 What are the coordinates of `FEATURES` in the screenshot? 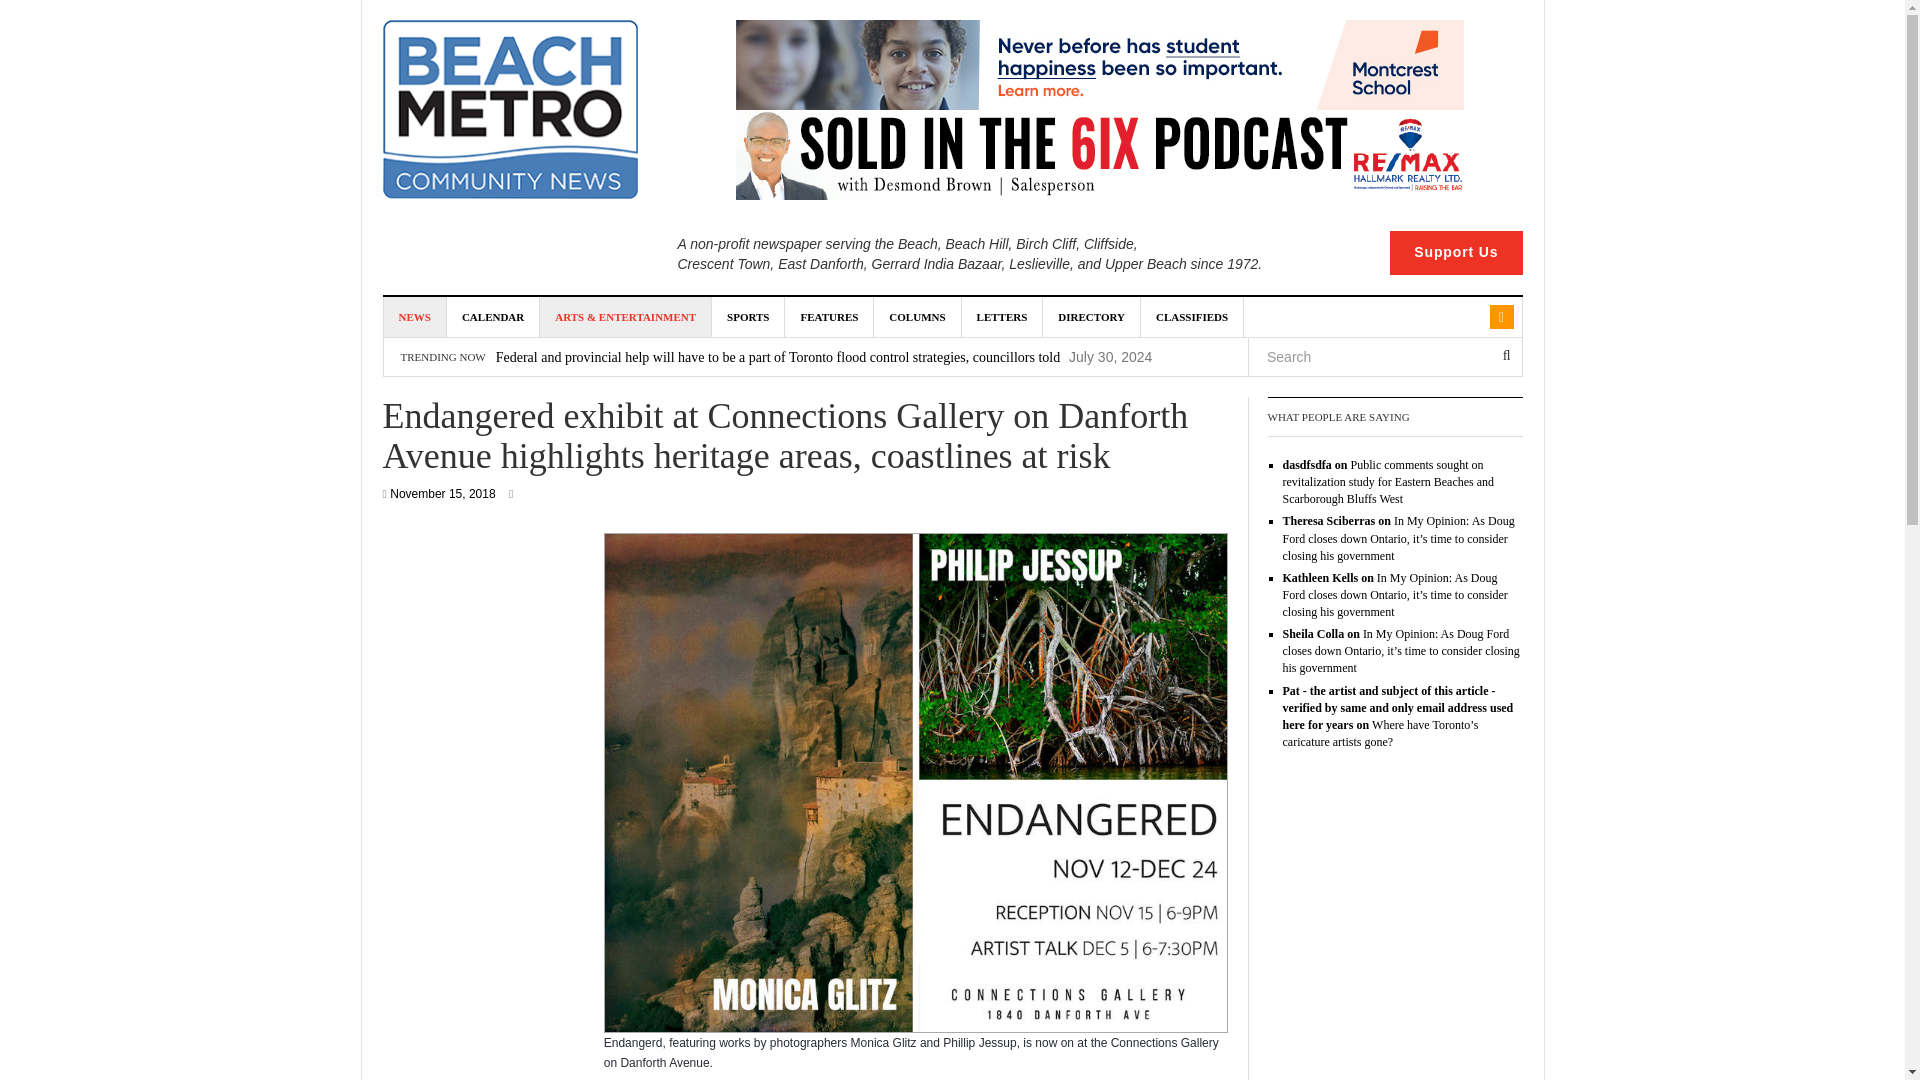 It's located at (829, 316).